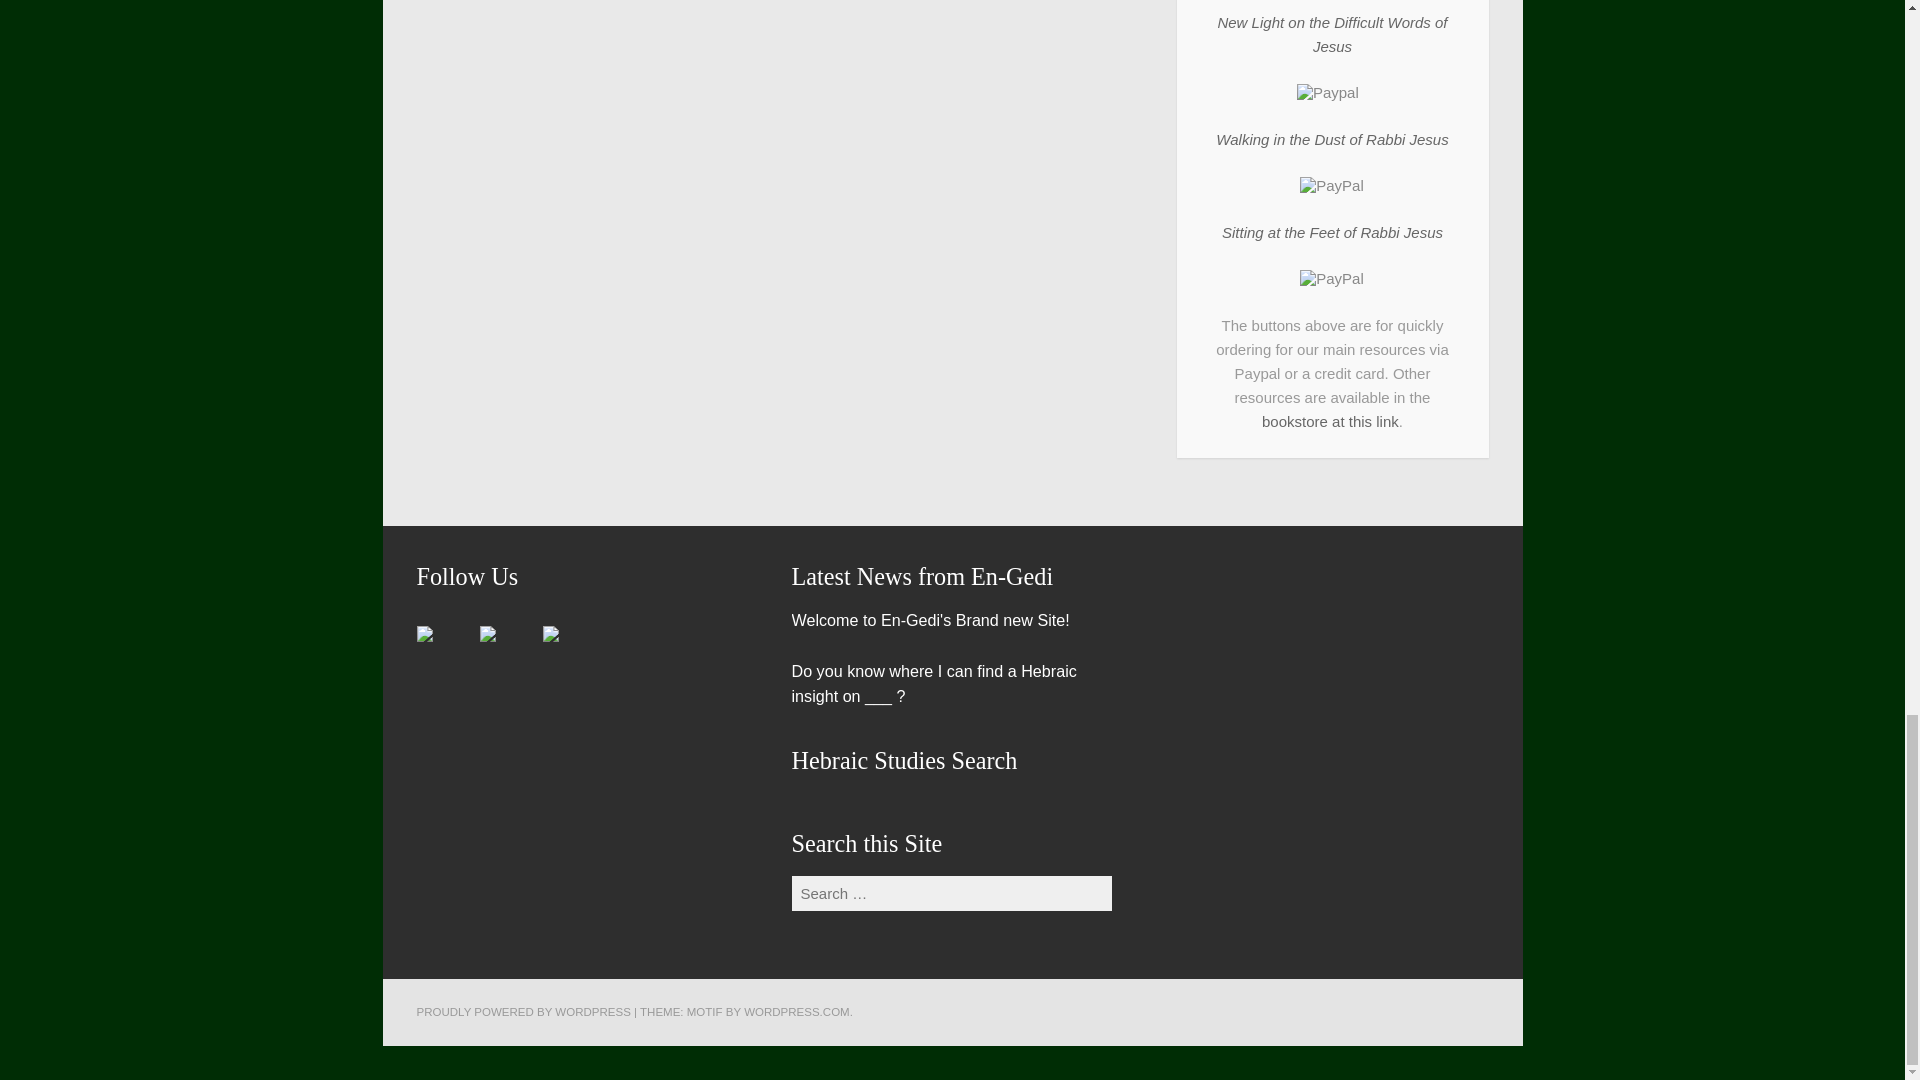 The image size is (1920, 1080). I want to click on A Semantic Personal Publishing Platform, so click(522, 1012).